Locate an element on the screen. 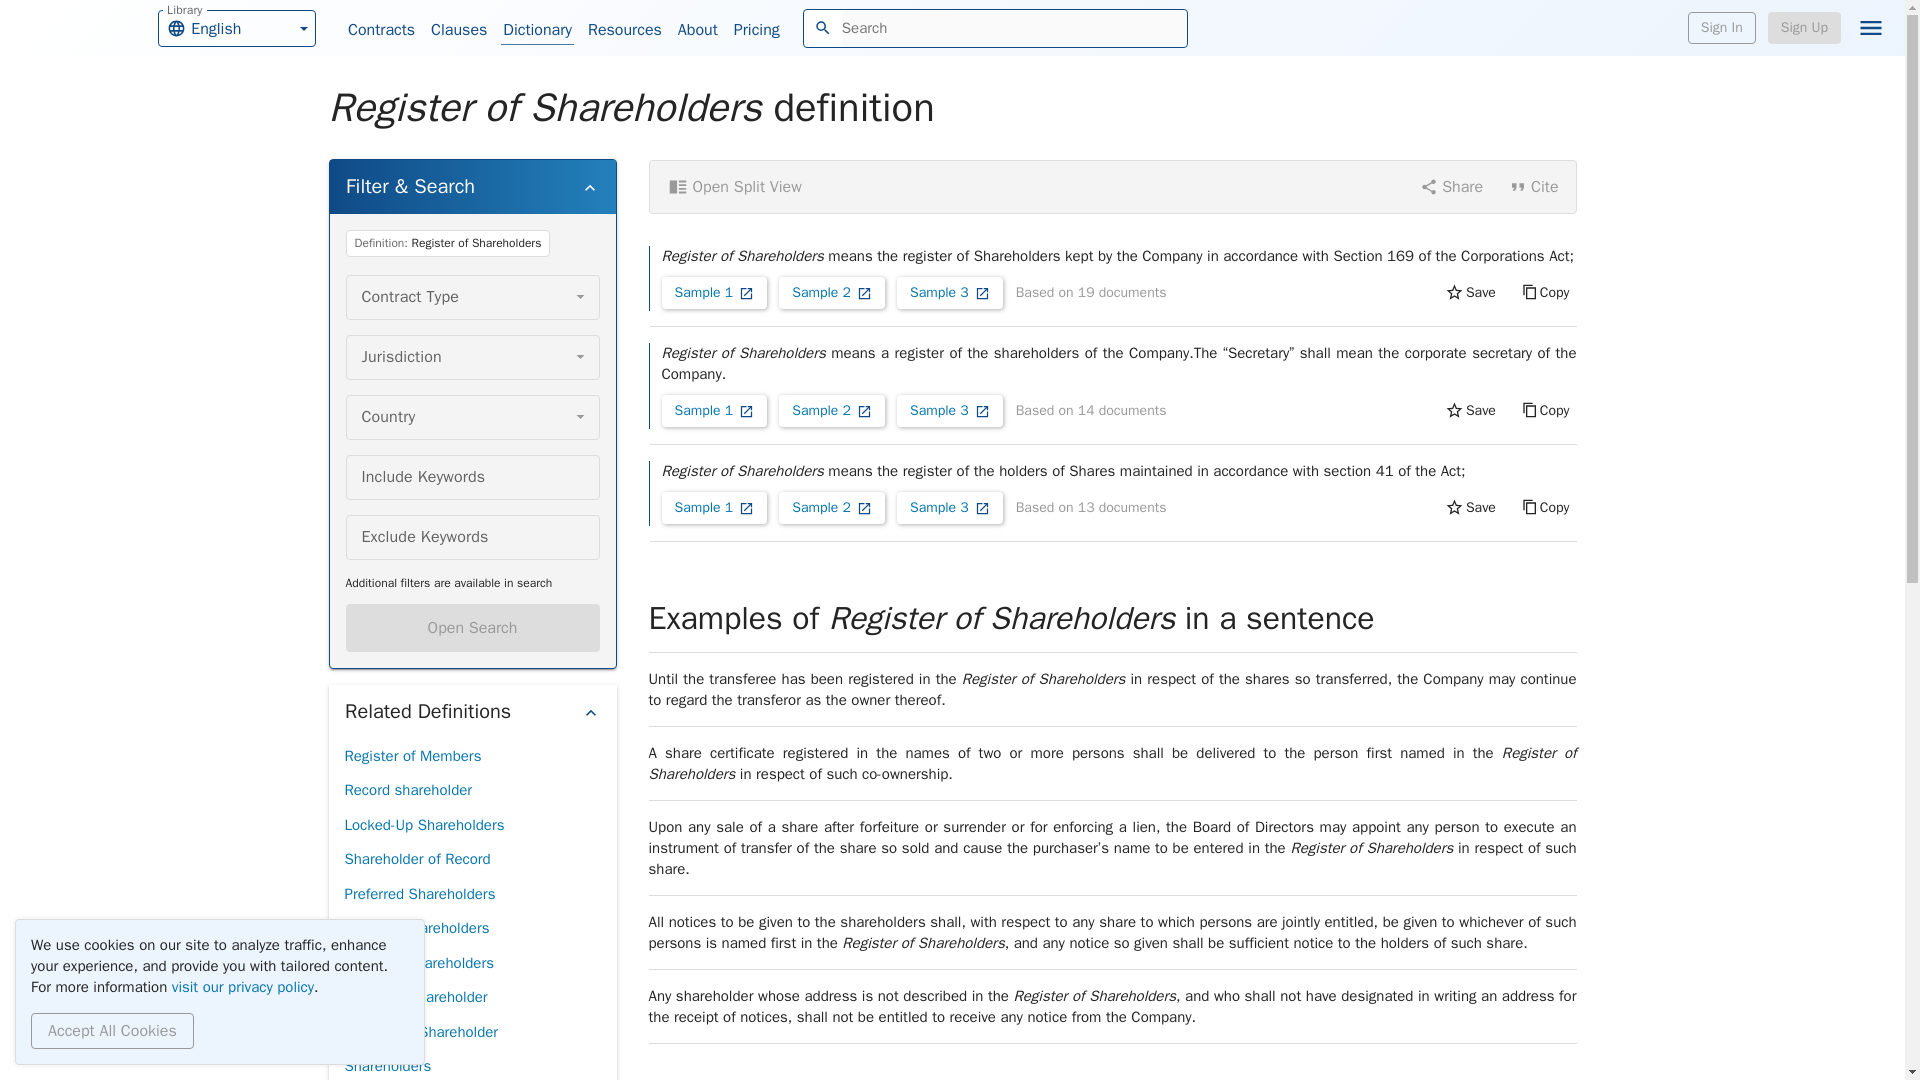 The height and width of the screenshot is (1080, 1920). Open Search is located at coordinates (472, 628).